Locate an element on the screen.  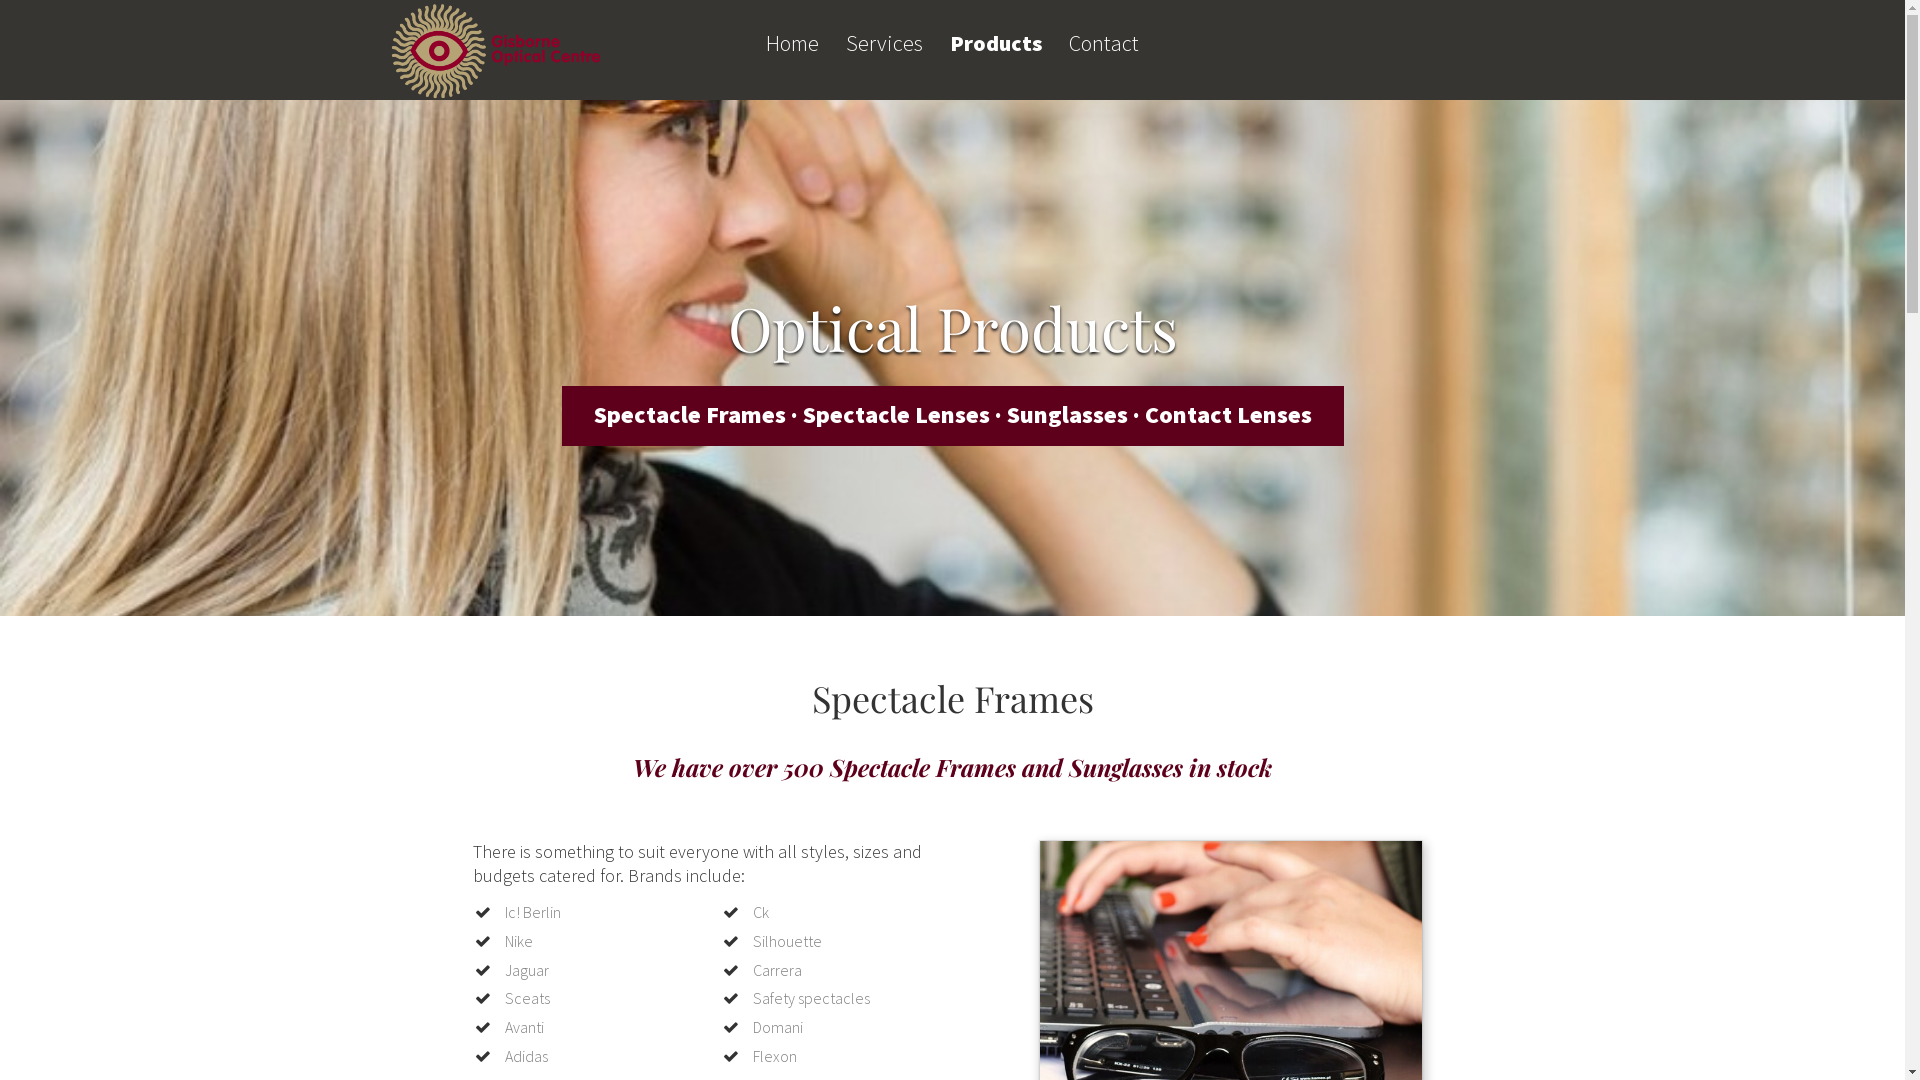
Spectacle Lenses is located at coordinates (896, 414).